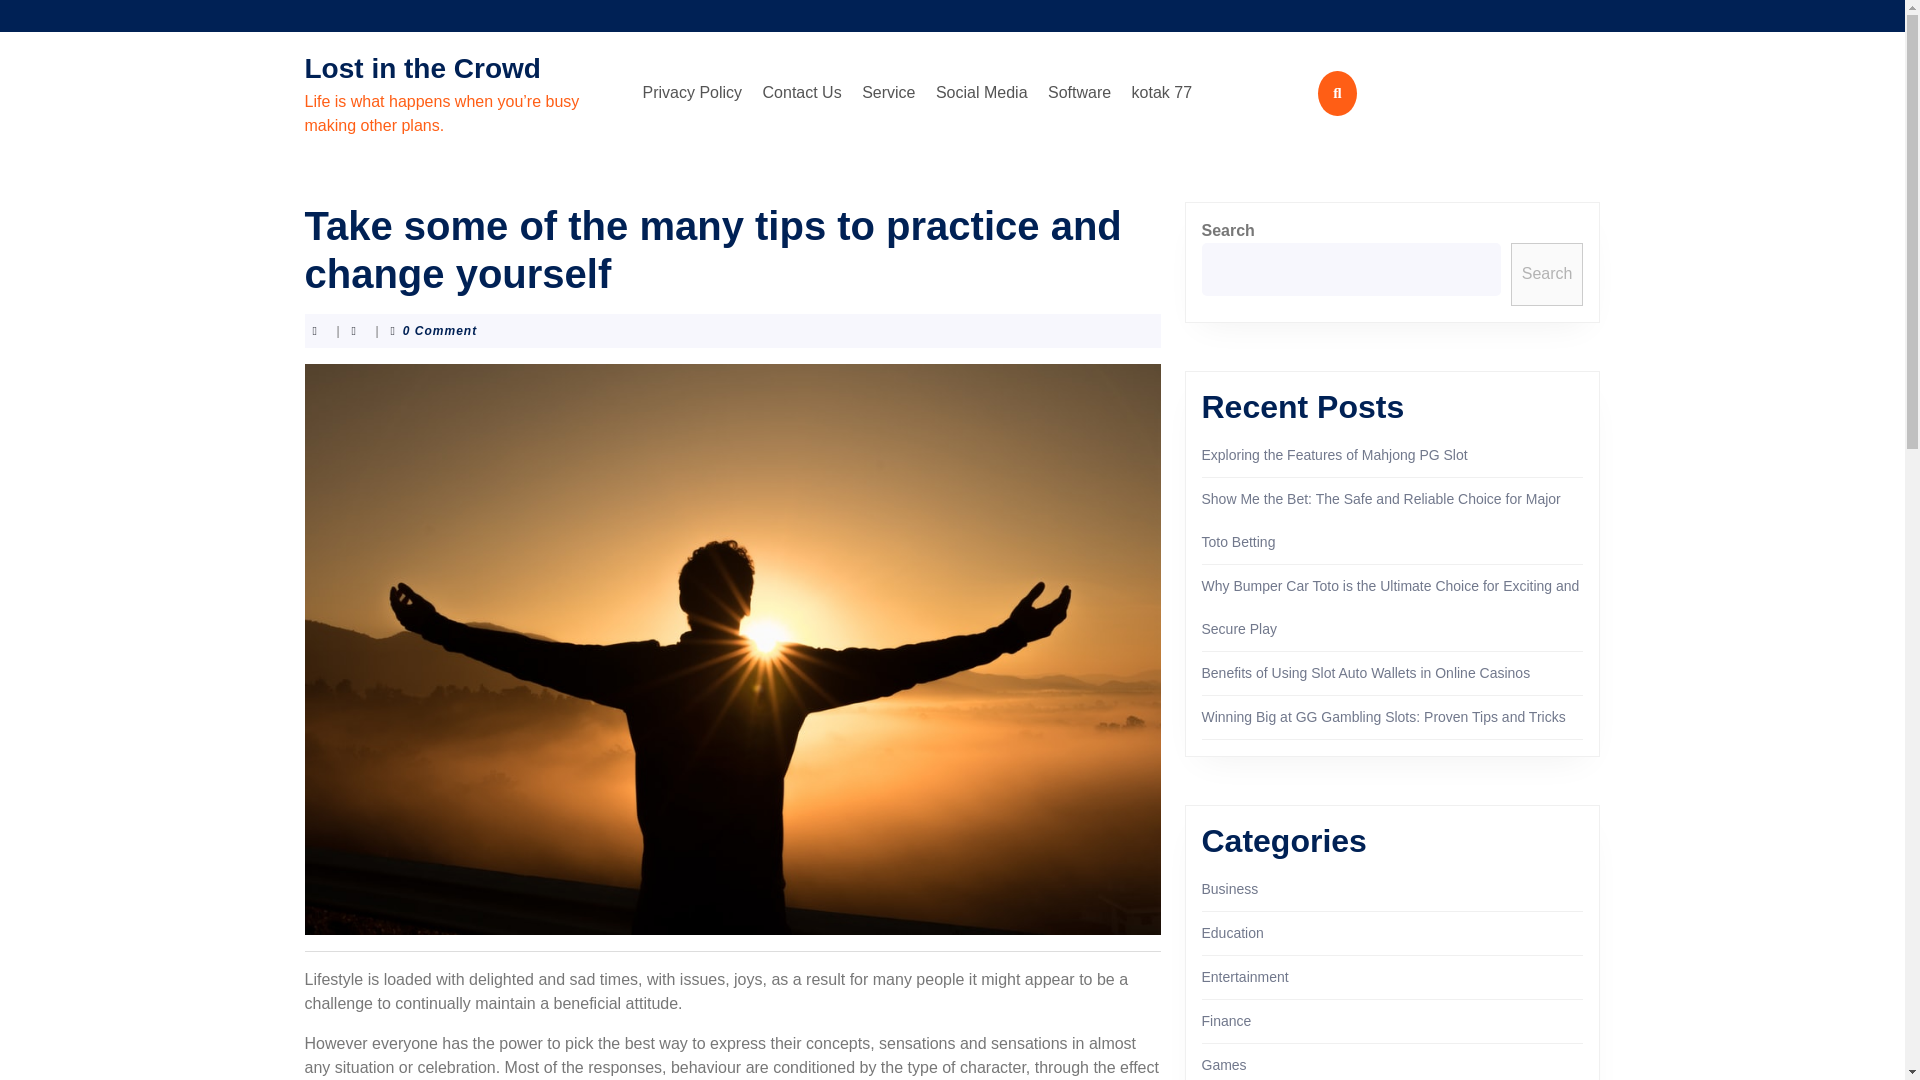 This screenshot has height=1080, width=1920. Describe the element at coordinates (1226, 1021) in the screenshot. I see `Finance` at that location.